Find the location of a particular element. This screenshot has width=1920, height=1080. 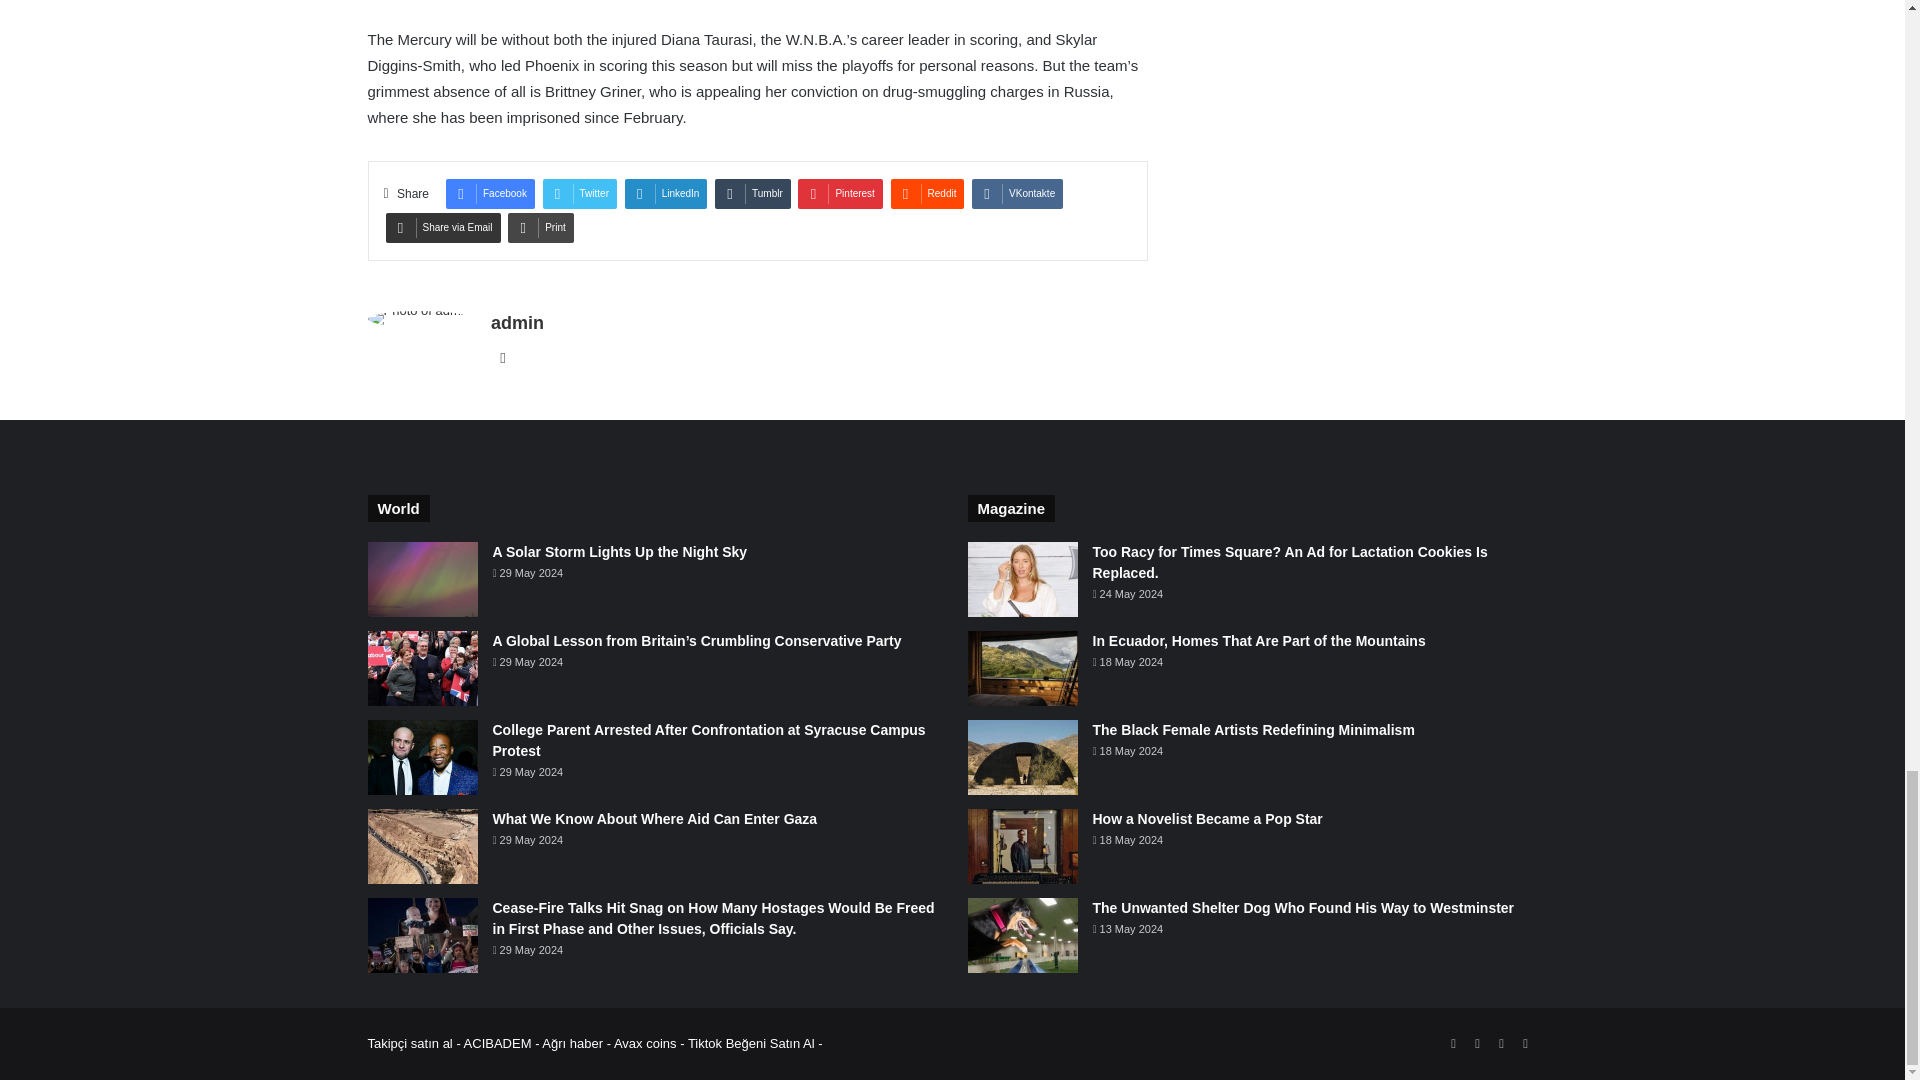

Facebook is located at coordinates (490, 194).